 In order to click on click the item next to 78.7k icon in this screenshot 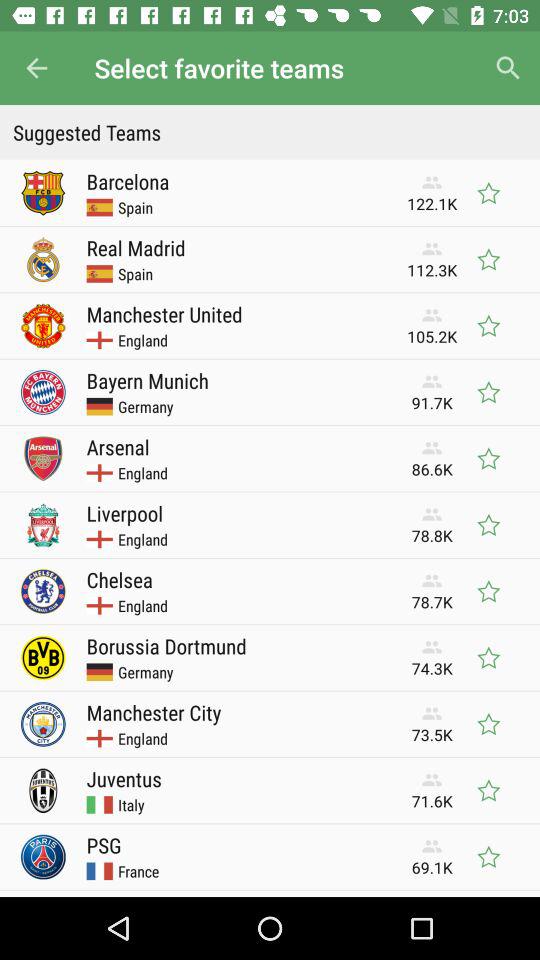, I will do `click(119, 579)`.